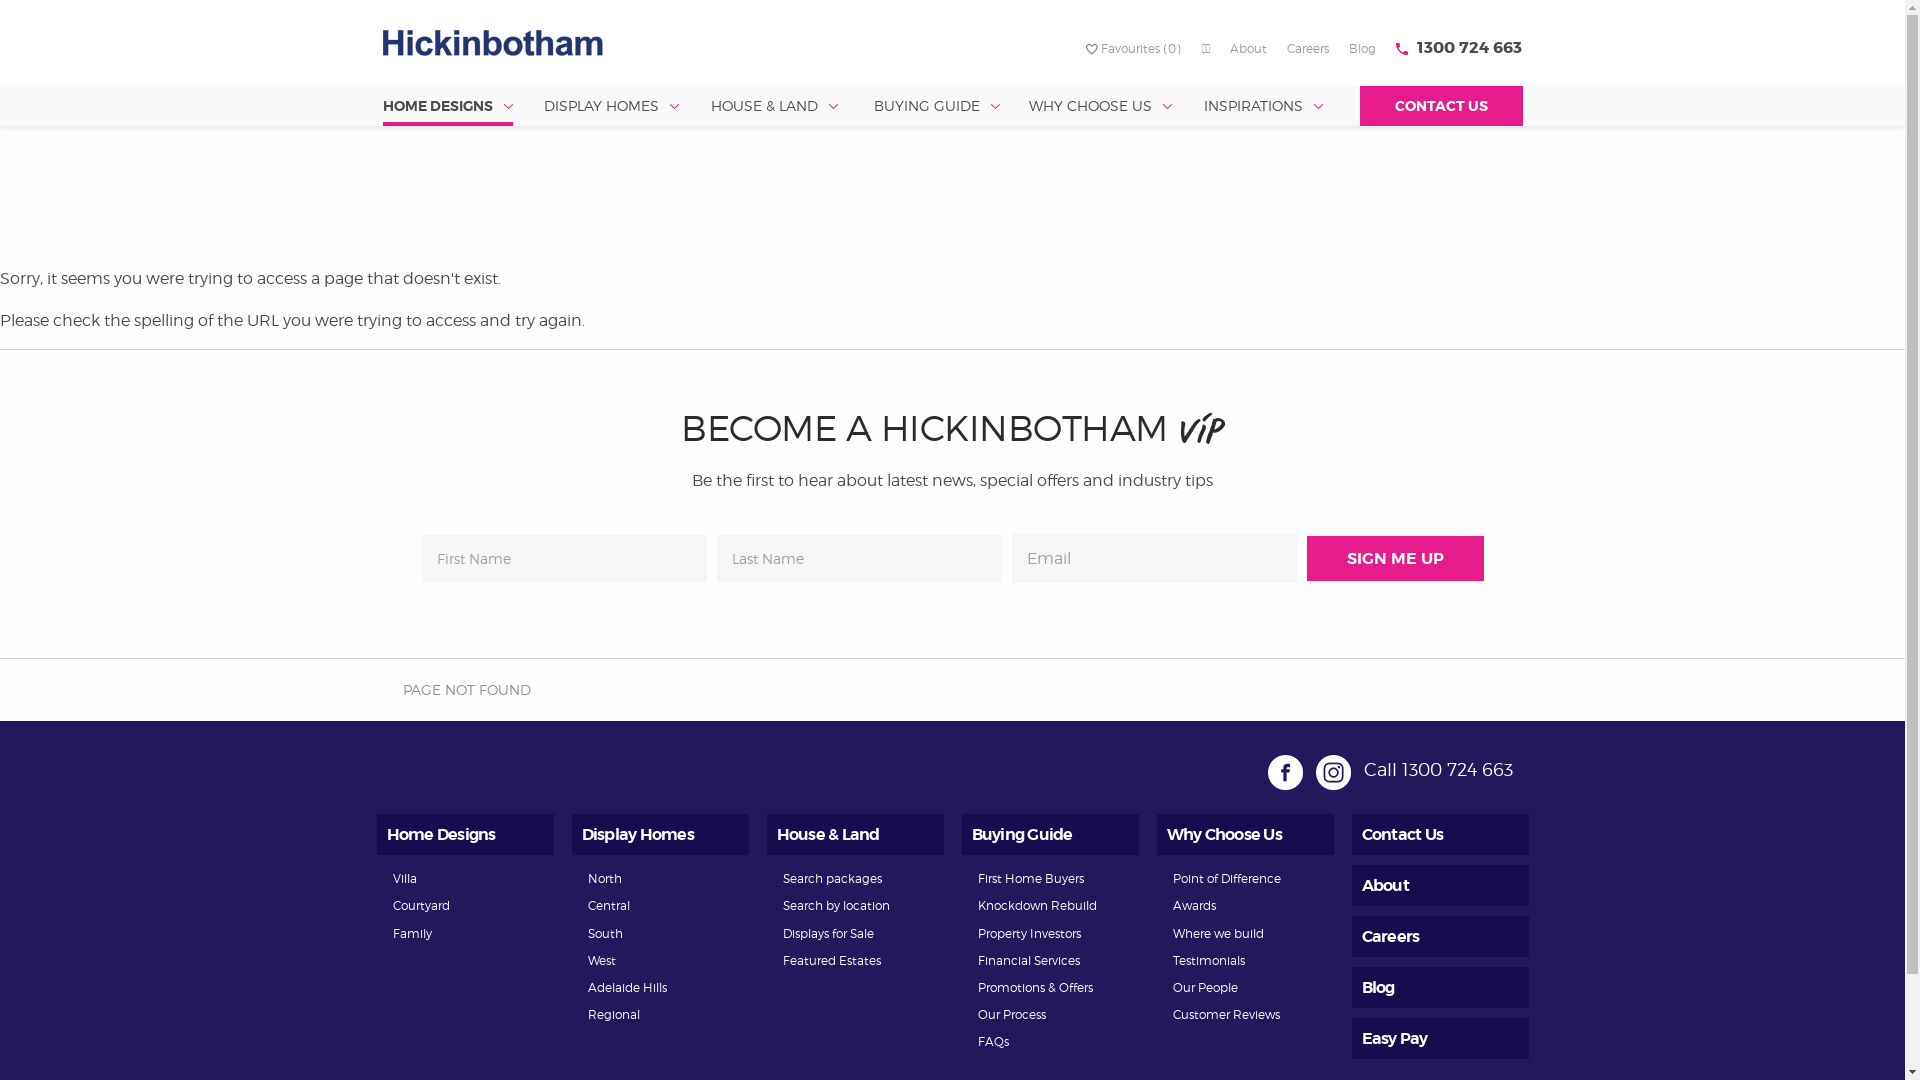 The width and height of the screenshot is (1920, 1080). I want to click on Family, so click(412, 934).